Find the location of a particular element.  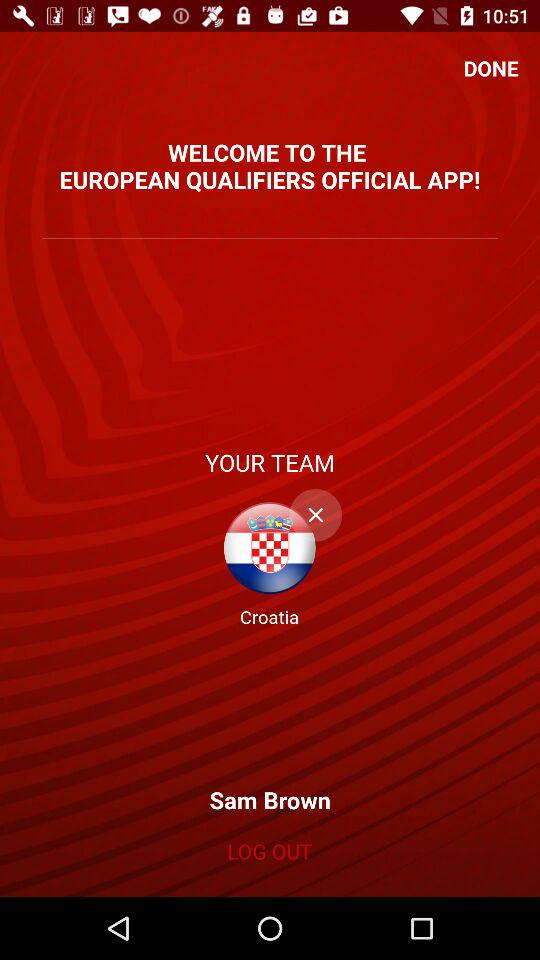

swipe to the done item is located at coordinates (491, 68).